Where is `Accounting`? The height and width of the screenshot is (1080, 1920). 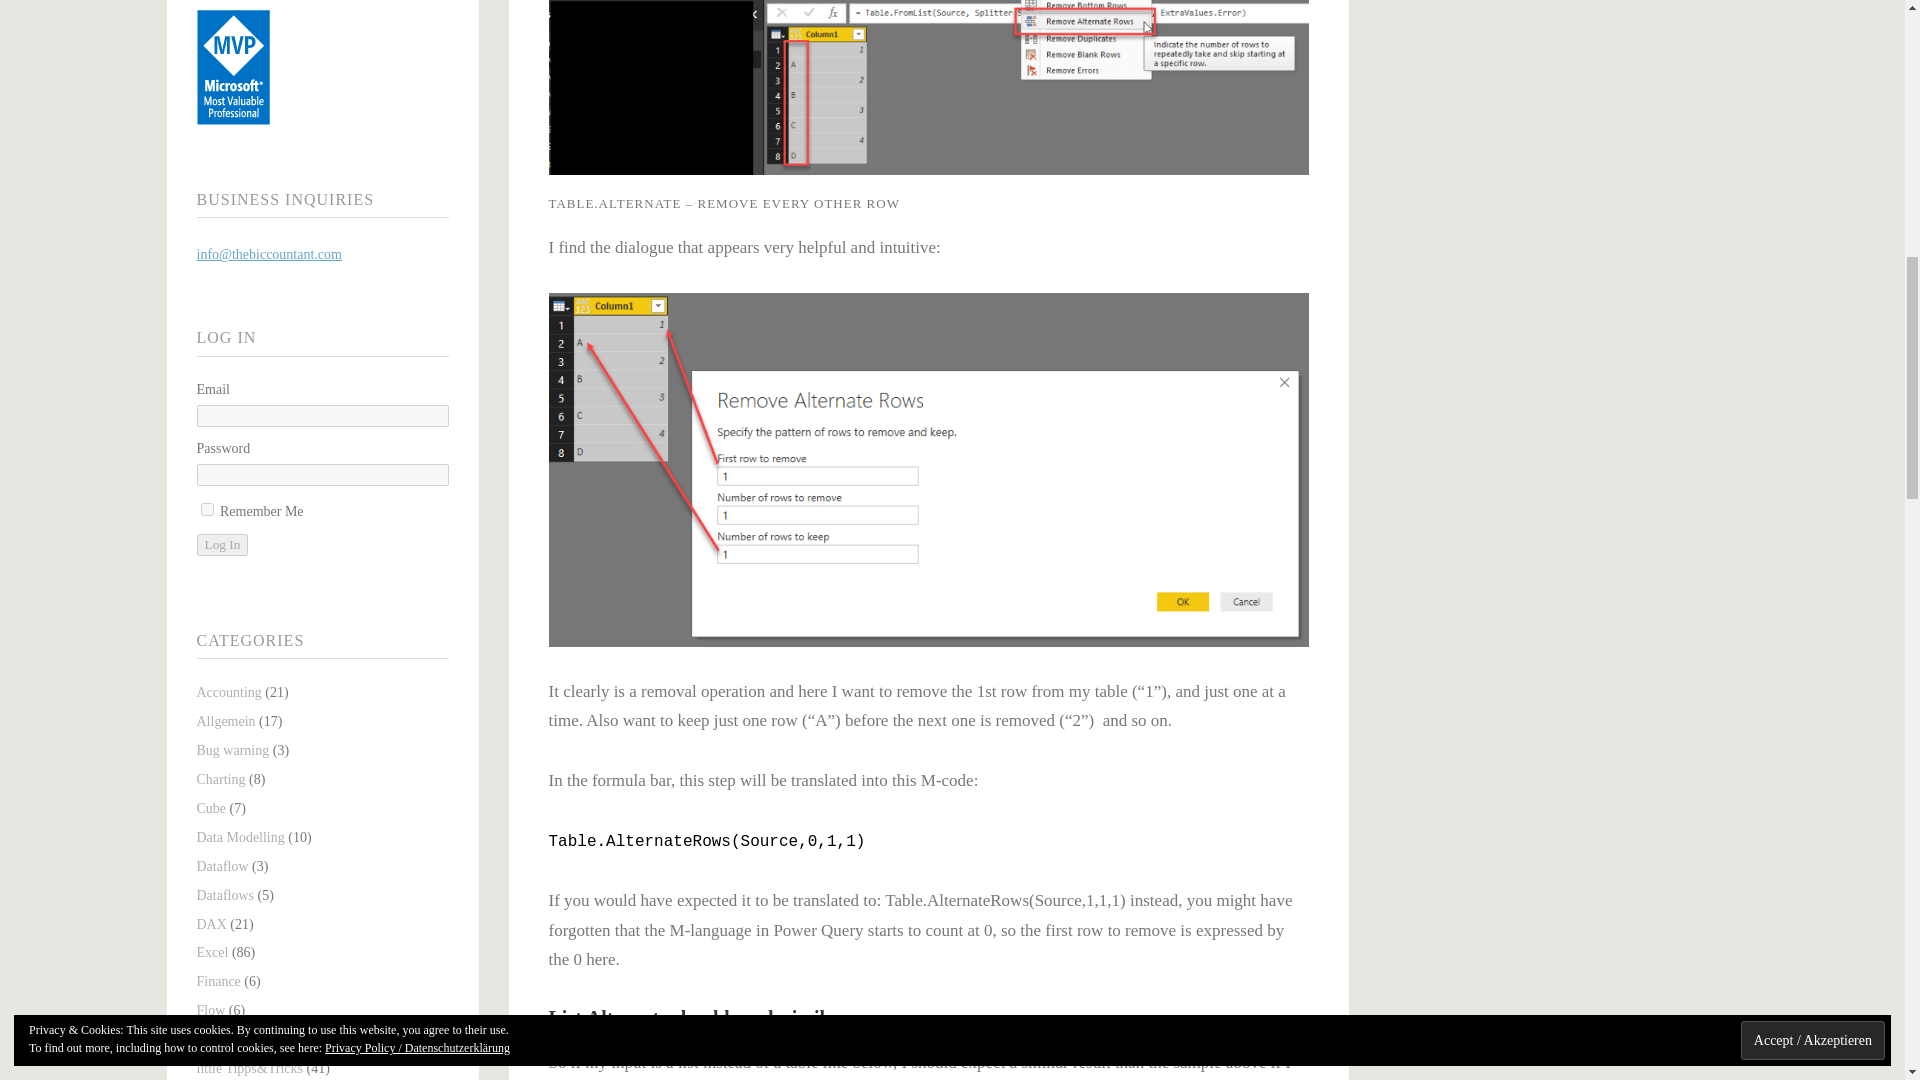
Accounting is located at coordinates (228, 692).